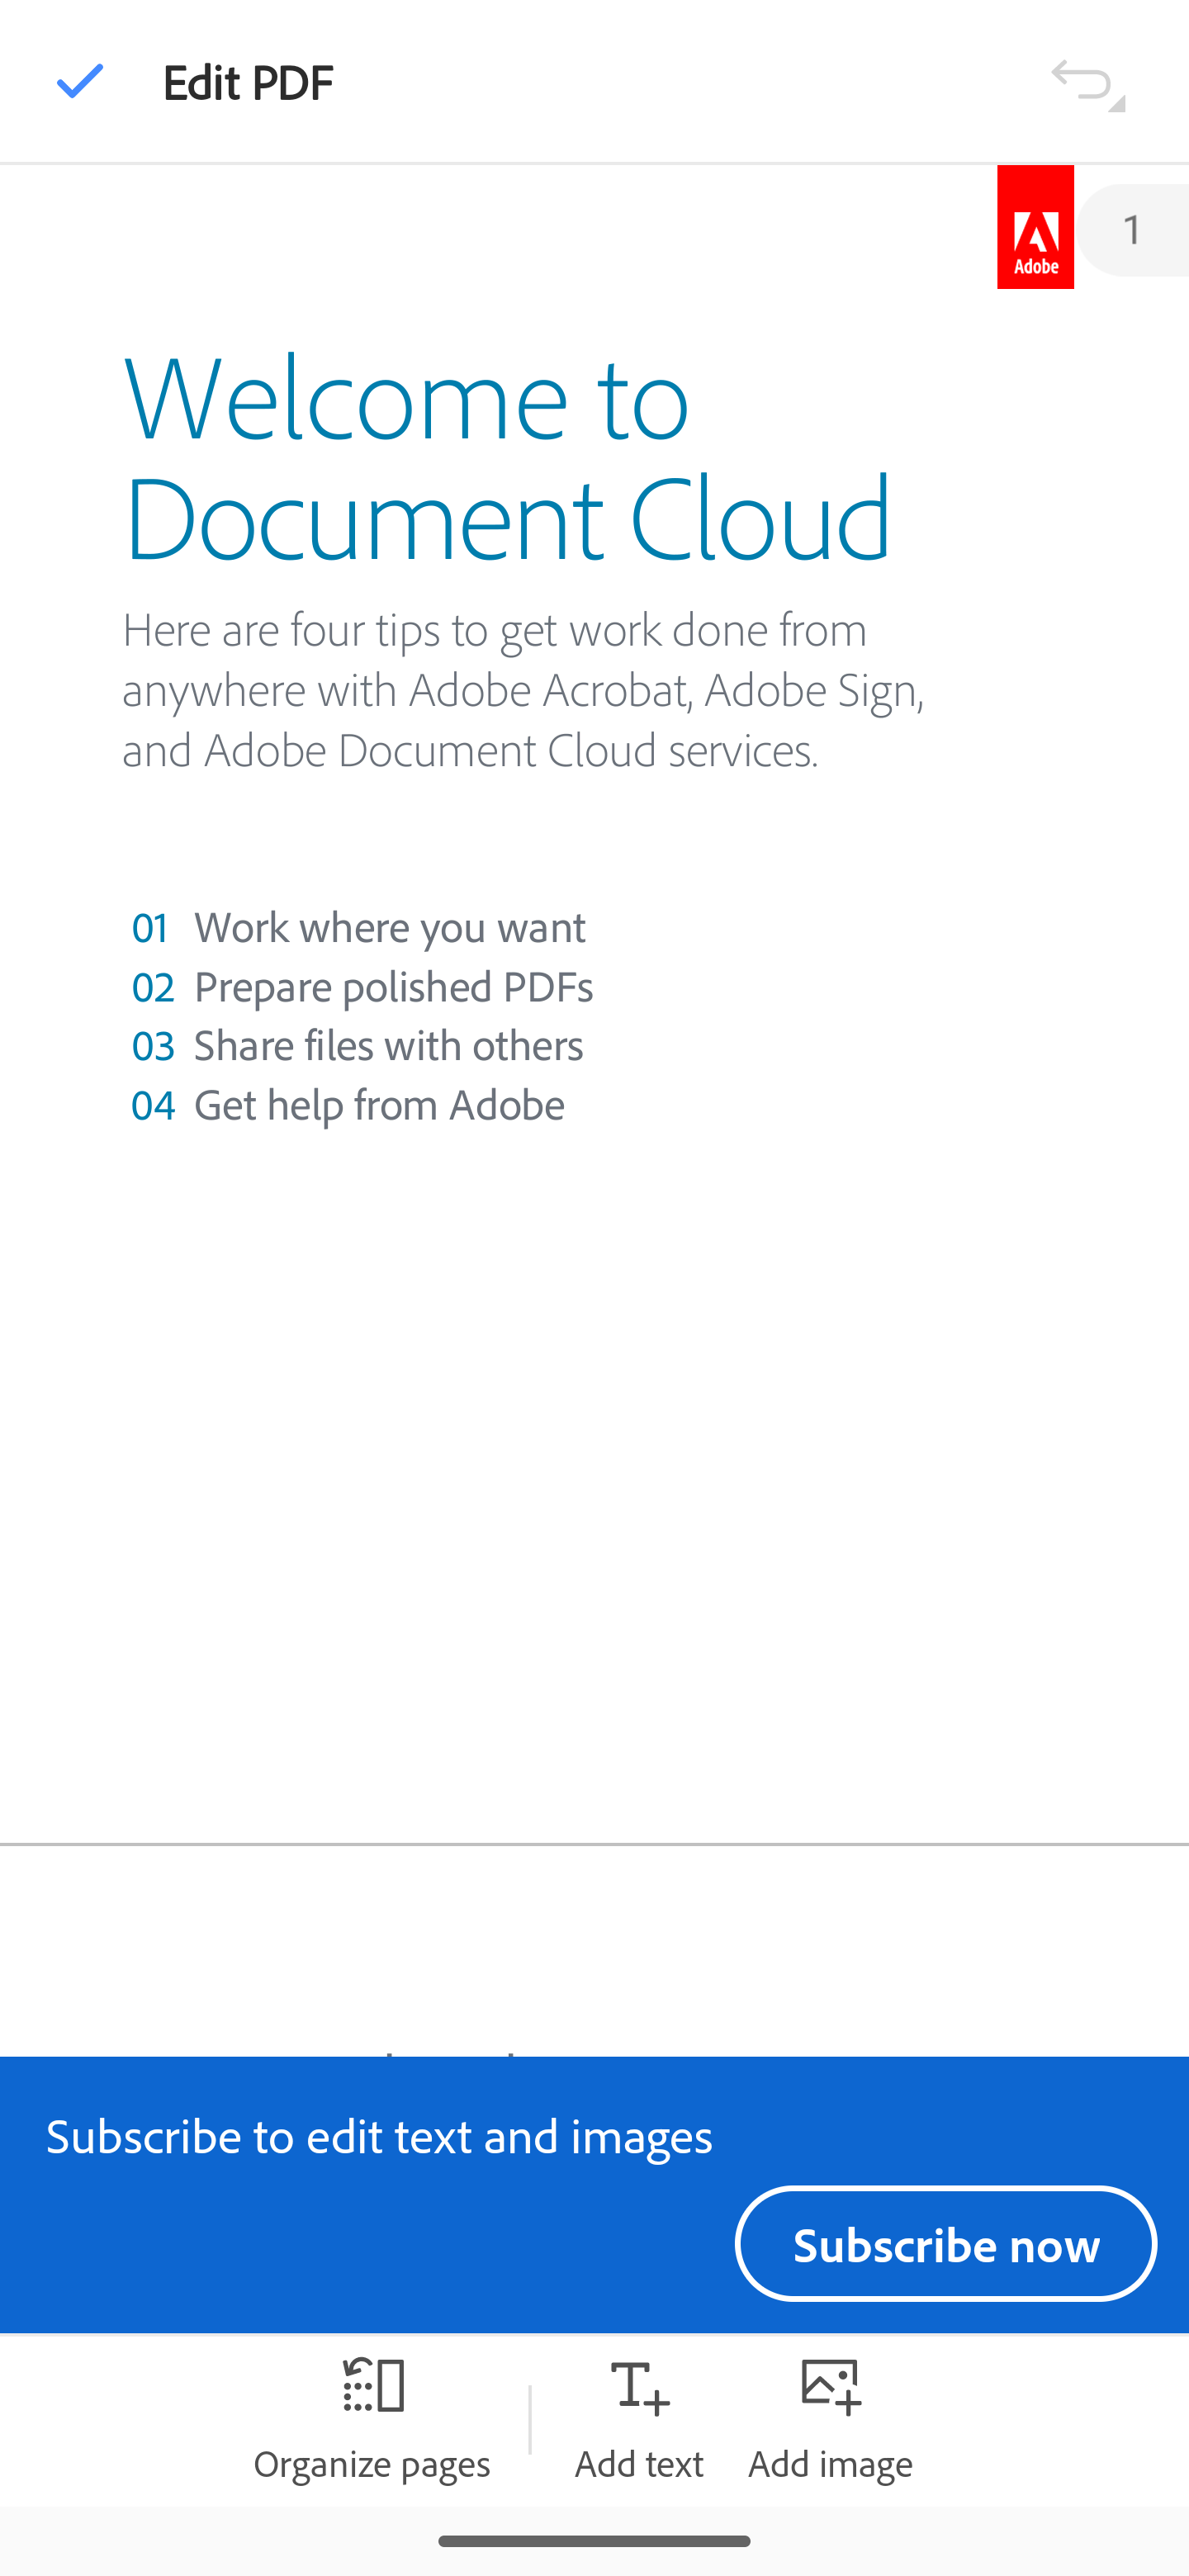 The width and height of the screenshot is (1189, 2576). I want to click on Organize pages Add text, so click(639, 2419).